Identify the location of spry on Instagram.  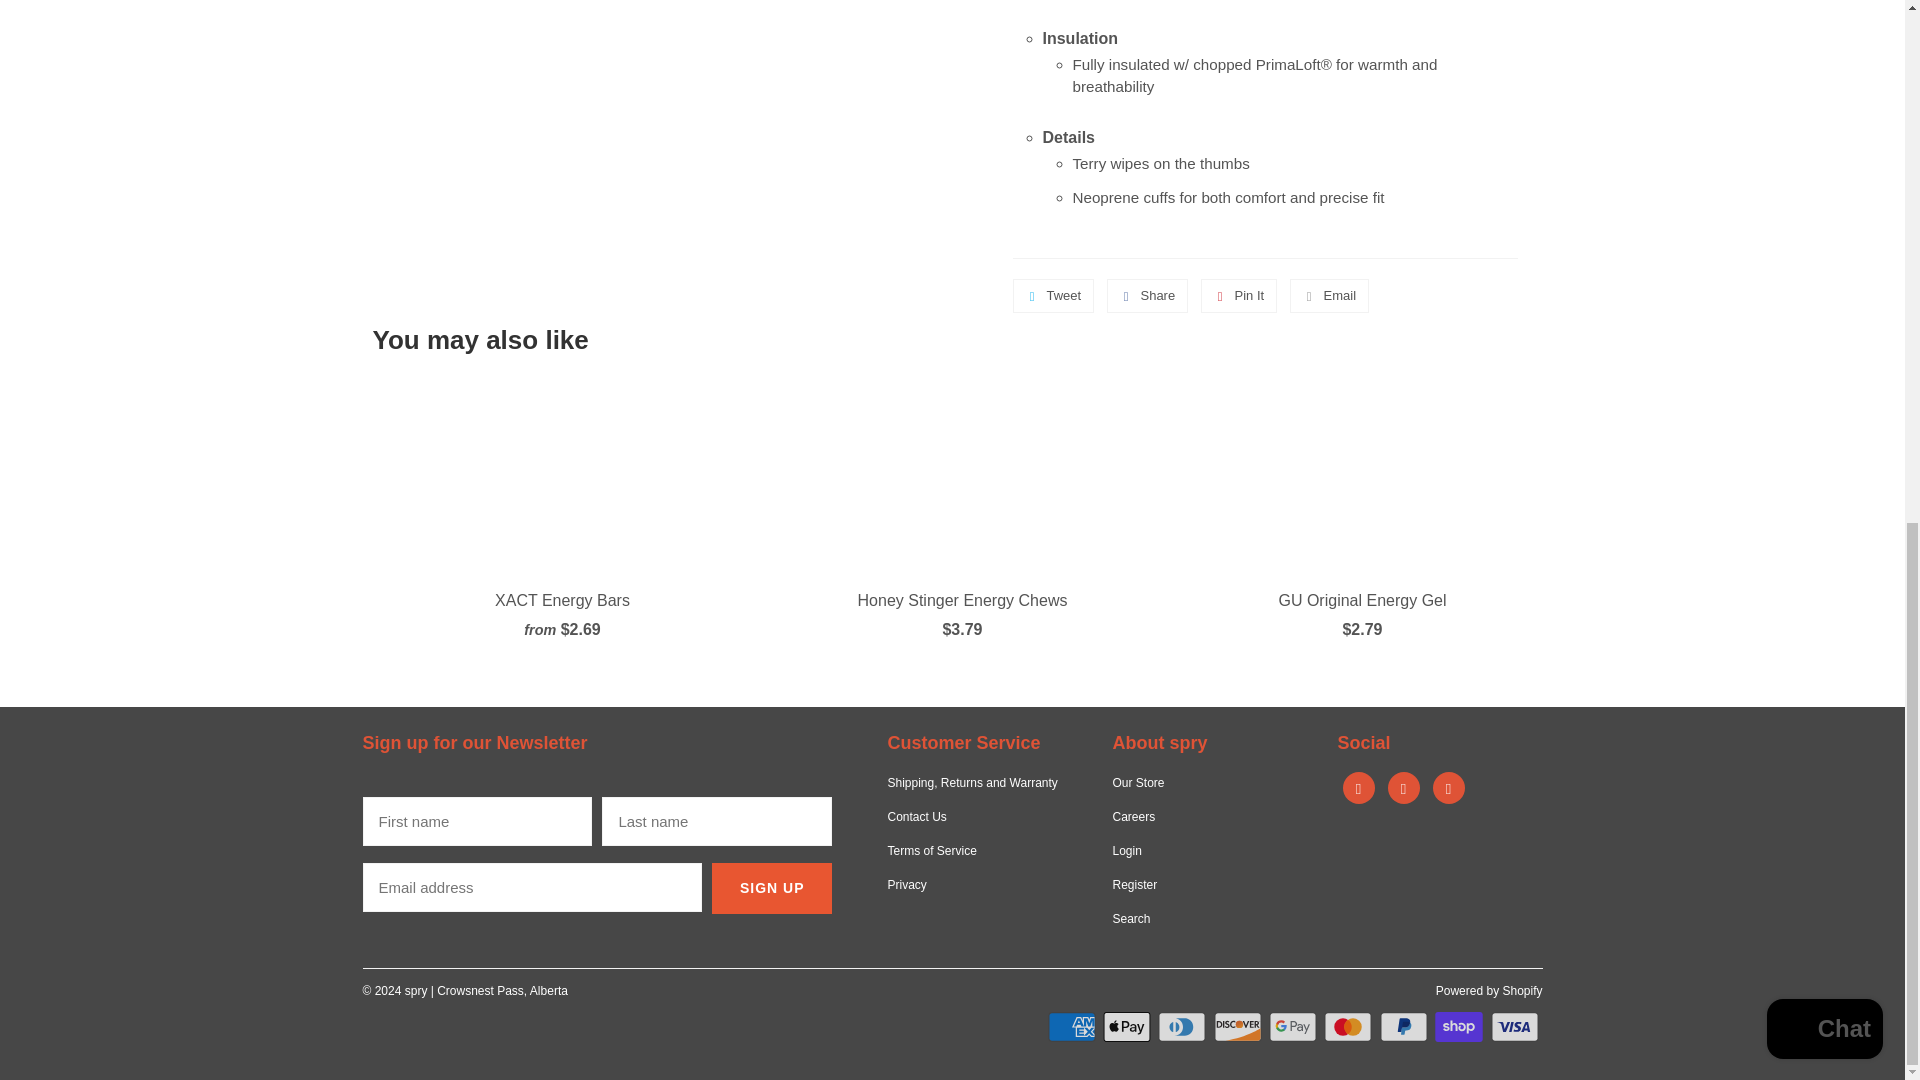
(1404, 788).